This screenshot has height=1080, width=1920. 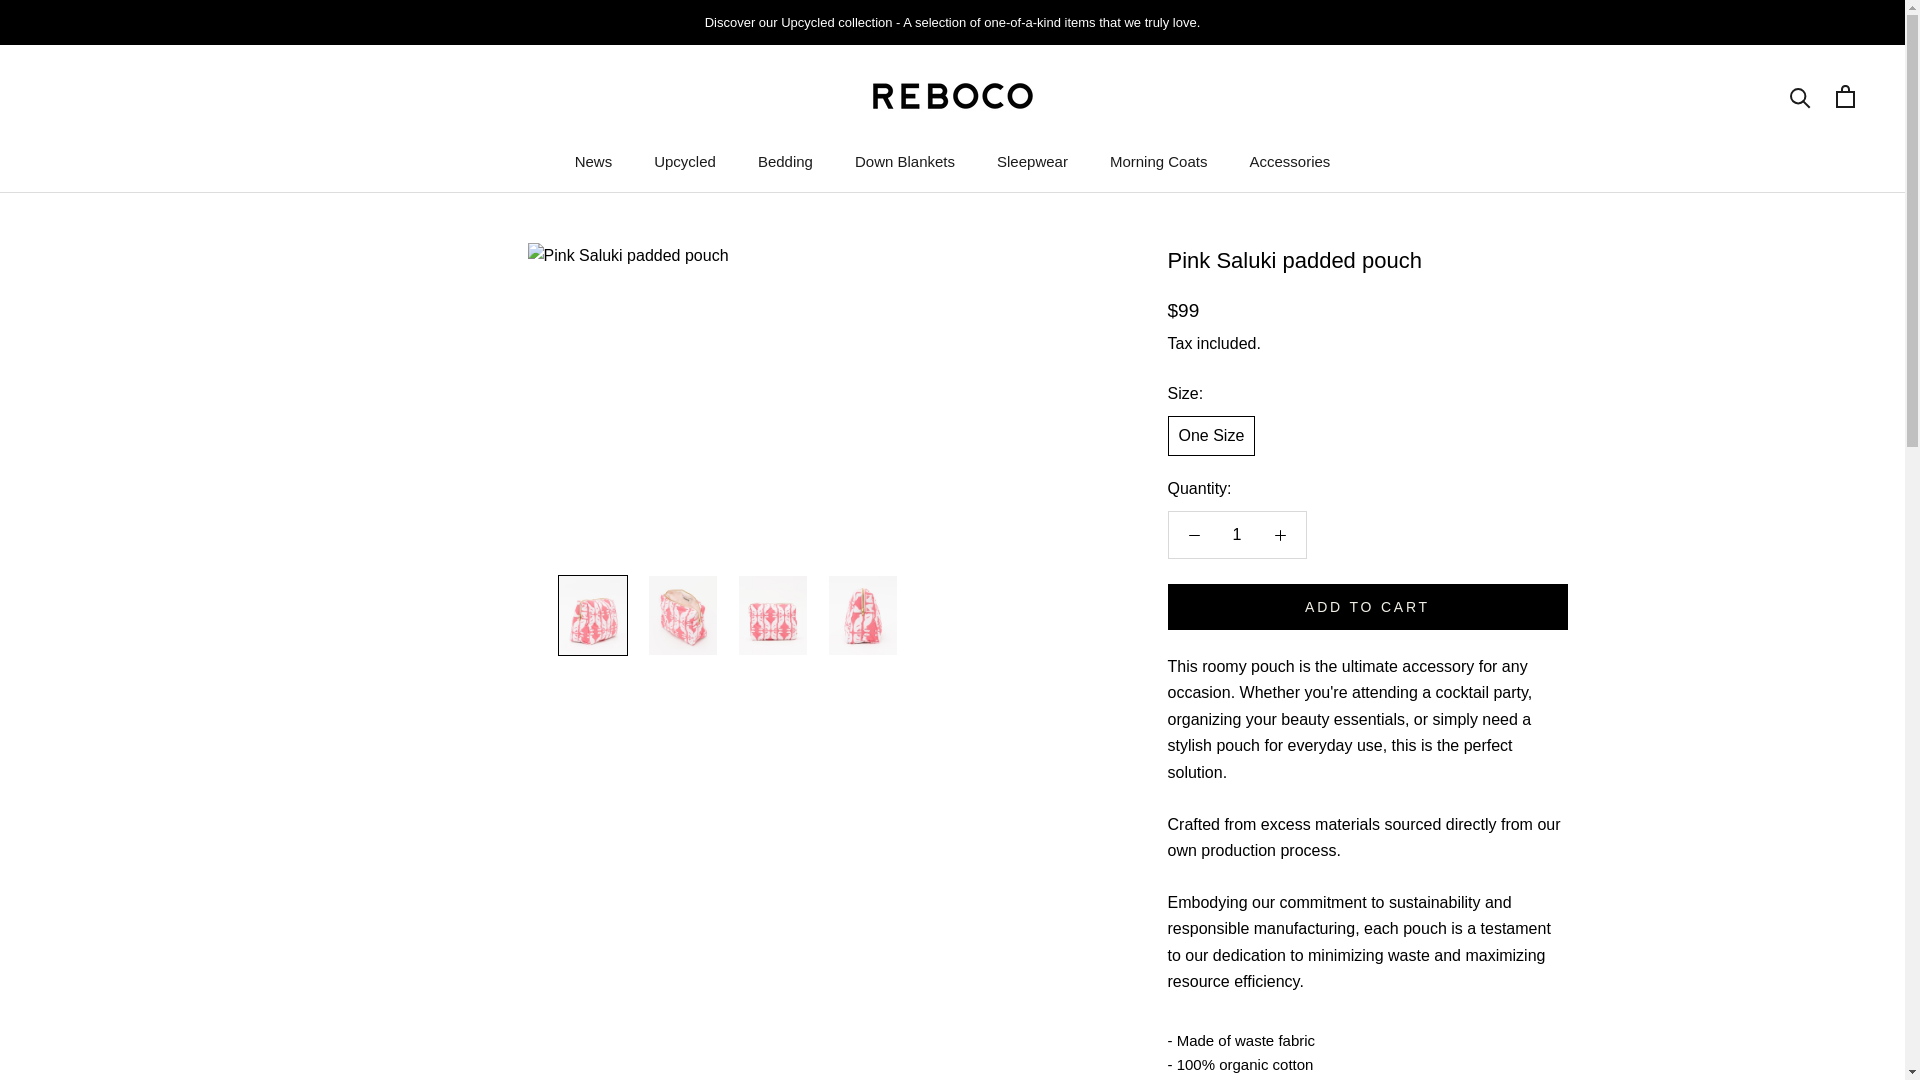 What do you see at coordinates (785, 161) in the screenshot?
I see `Sleepwear` at bounding box center [785, 161].